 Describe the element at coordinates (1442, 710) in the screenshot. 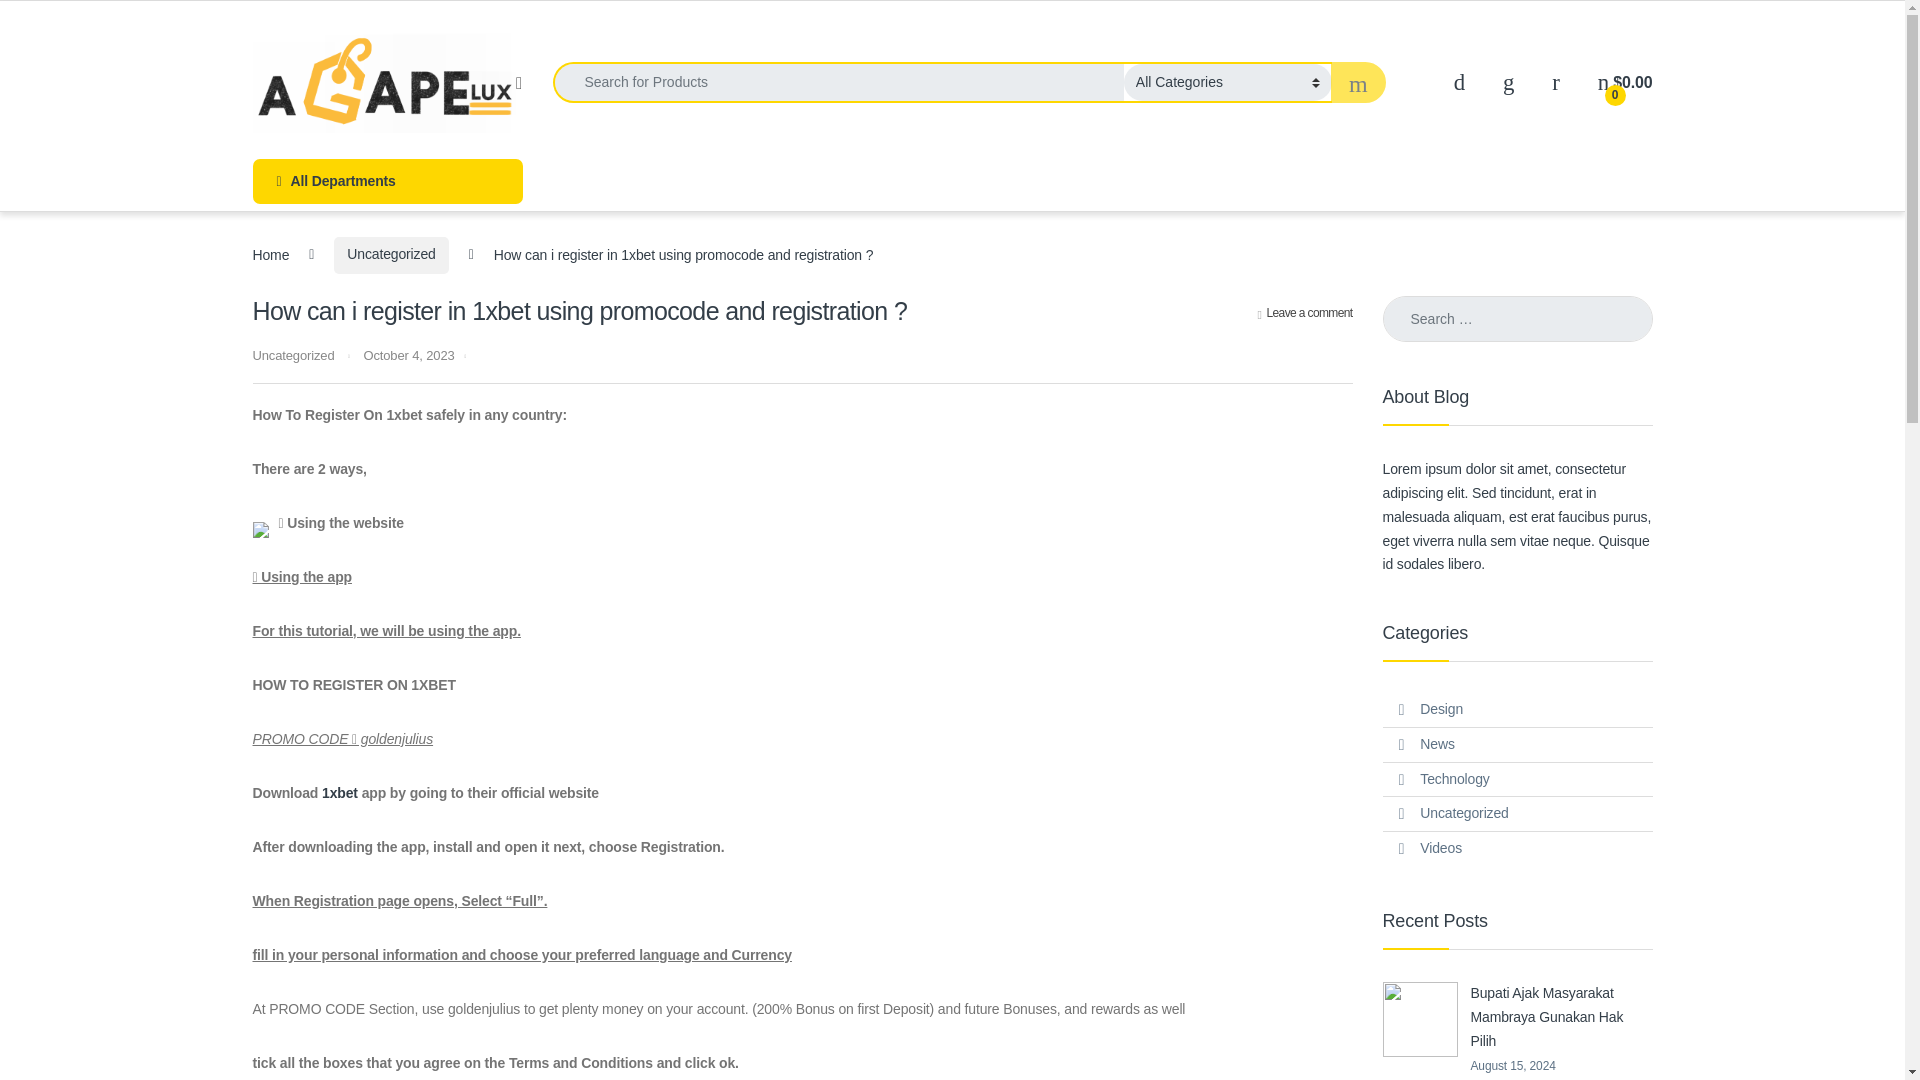

I see `Design` at that location.